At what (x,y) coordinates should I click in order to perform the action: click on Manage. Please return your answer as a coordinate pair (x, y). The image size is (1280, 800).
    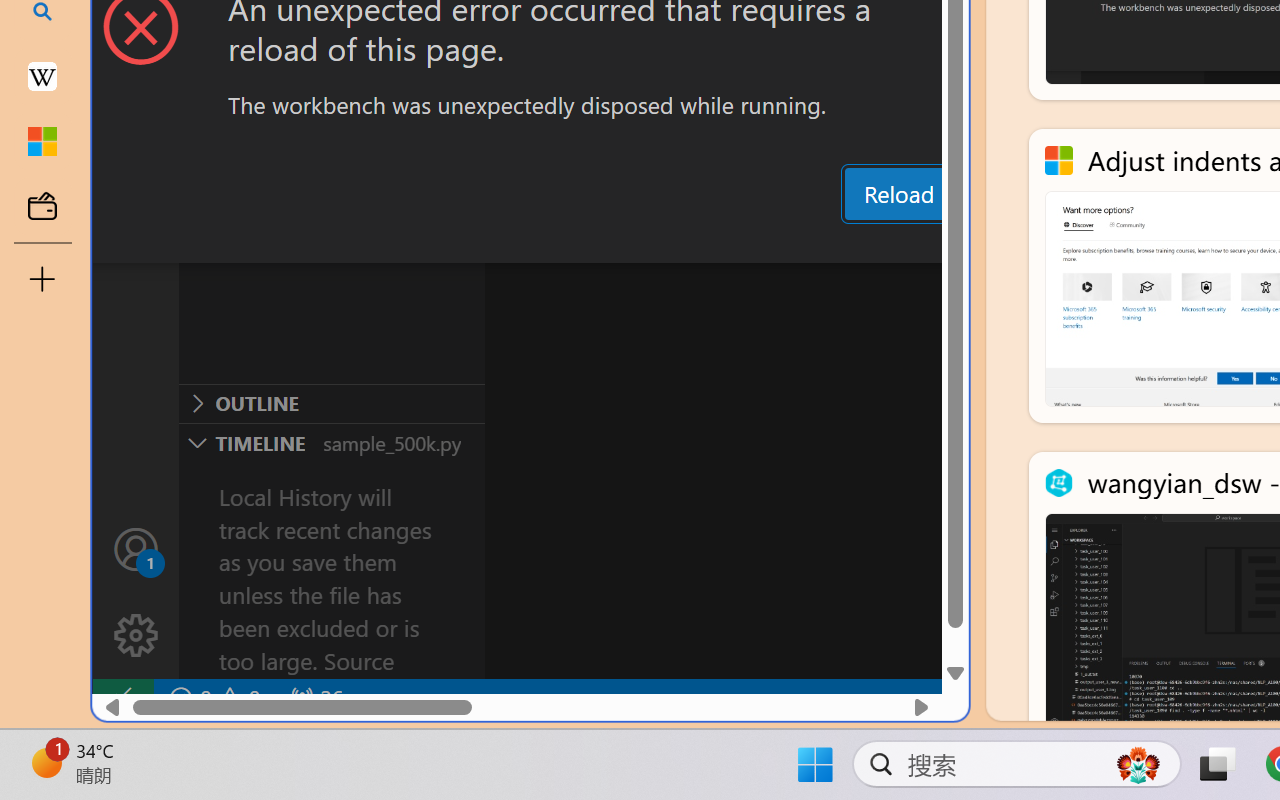
    Looking at the image, I should click on (136, 592).